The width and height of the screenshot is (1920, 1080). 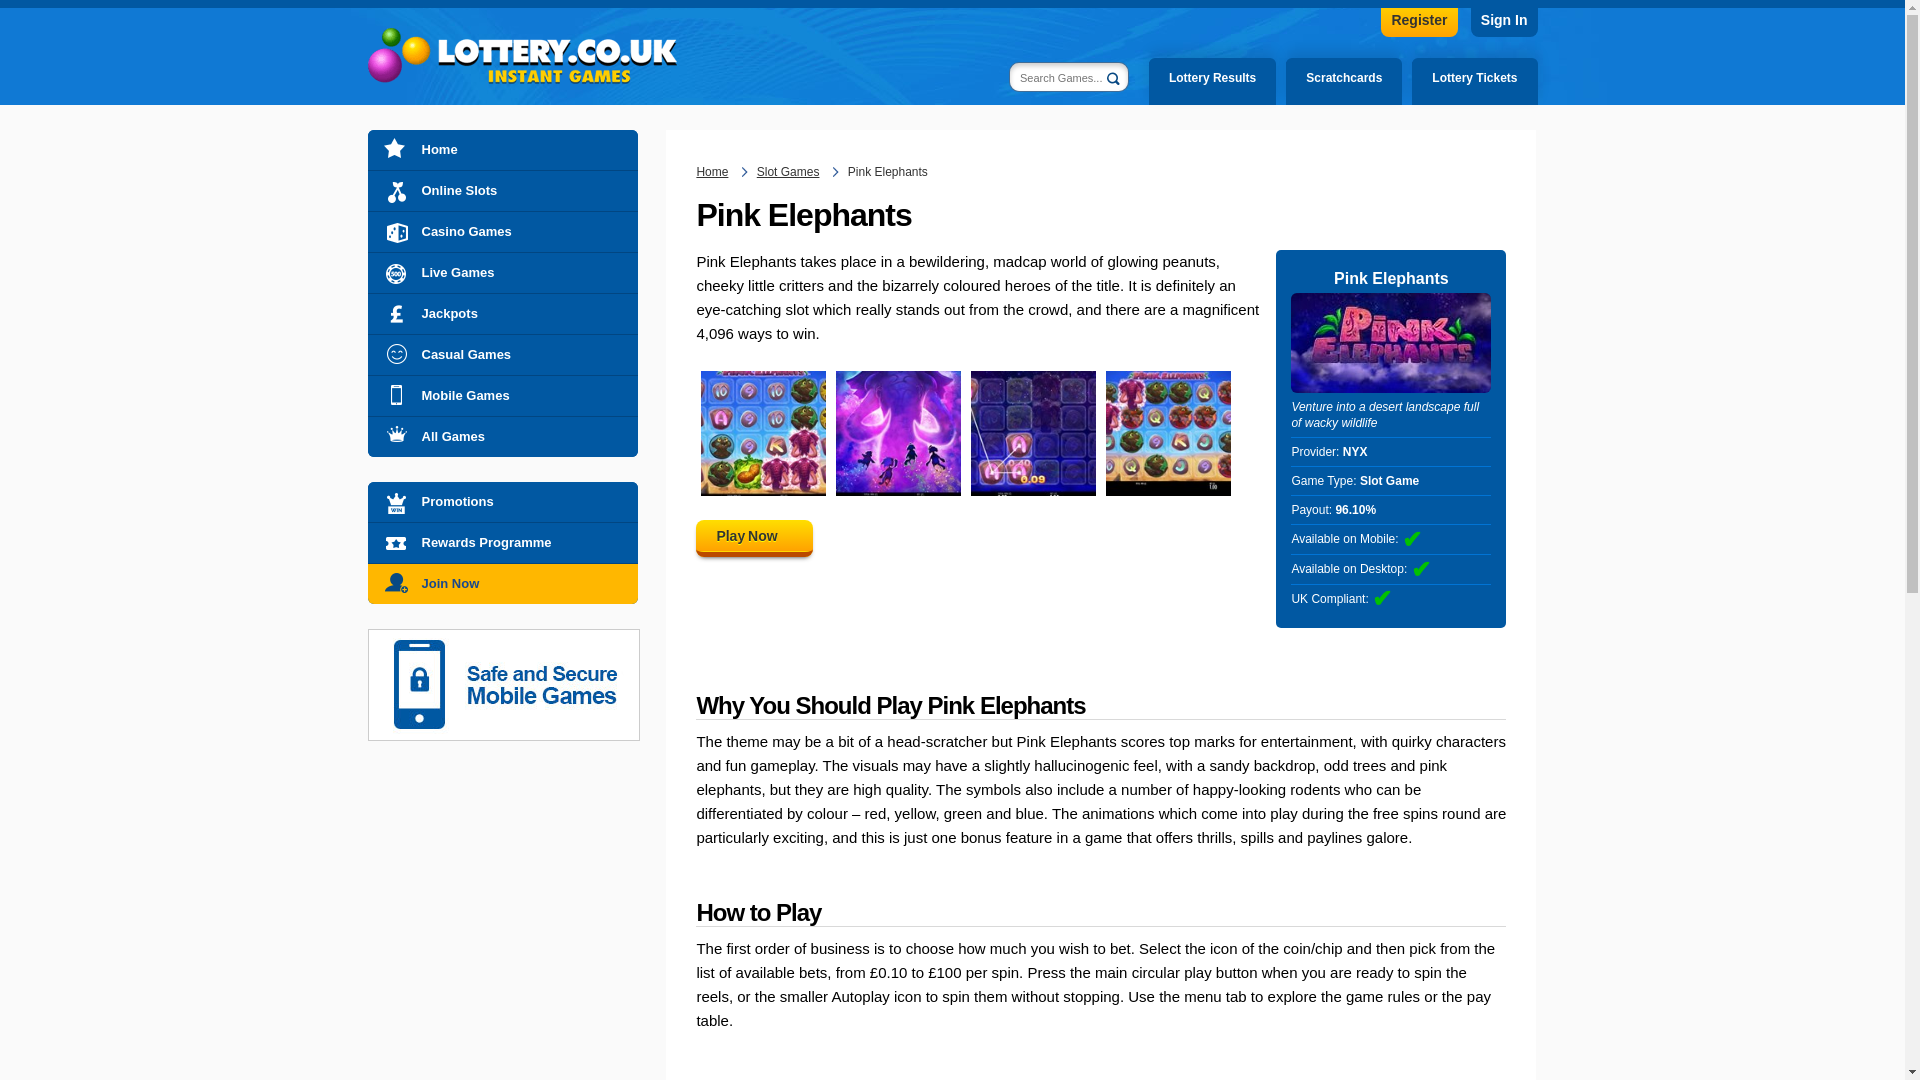 What do you see at coordinates (502, 354) in the screenshot?
I see `Casual Games` at bounding box center [502, 354].